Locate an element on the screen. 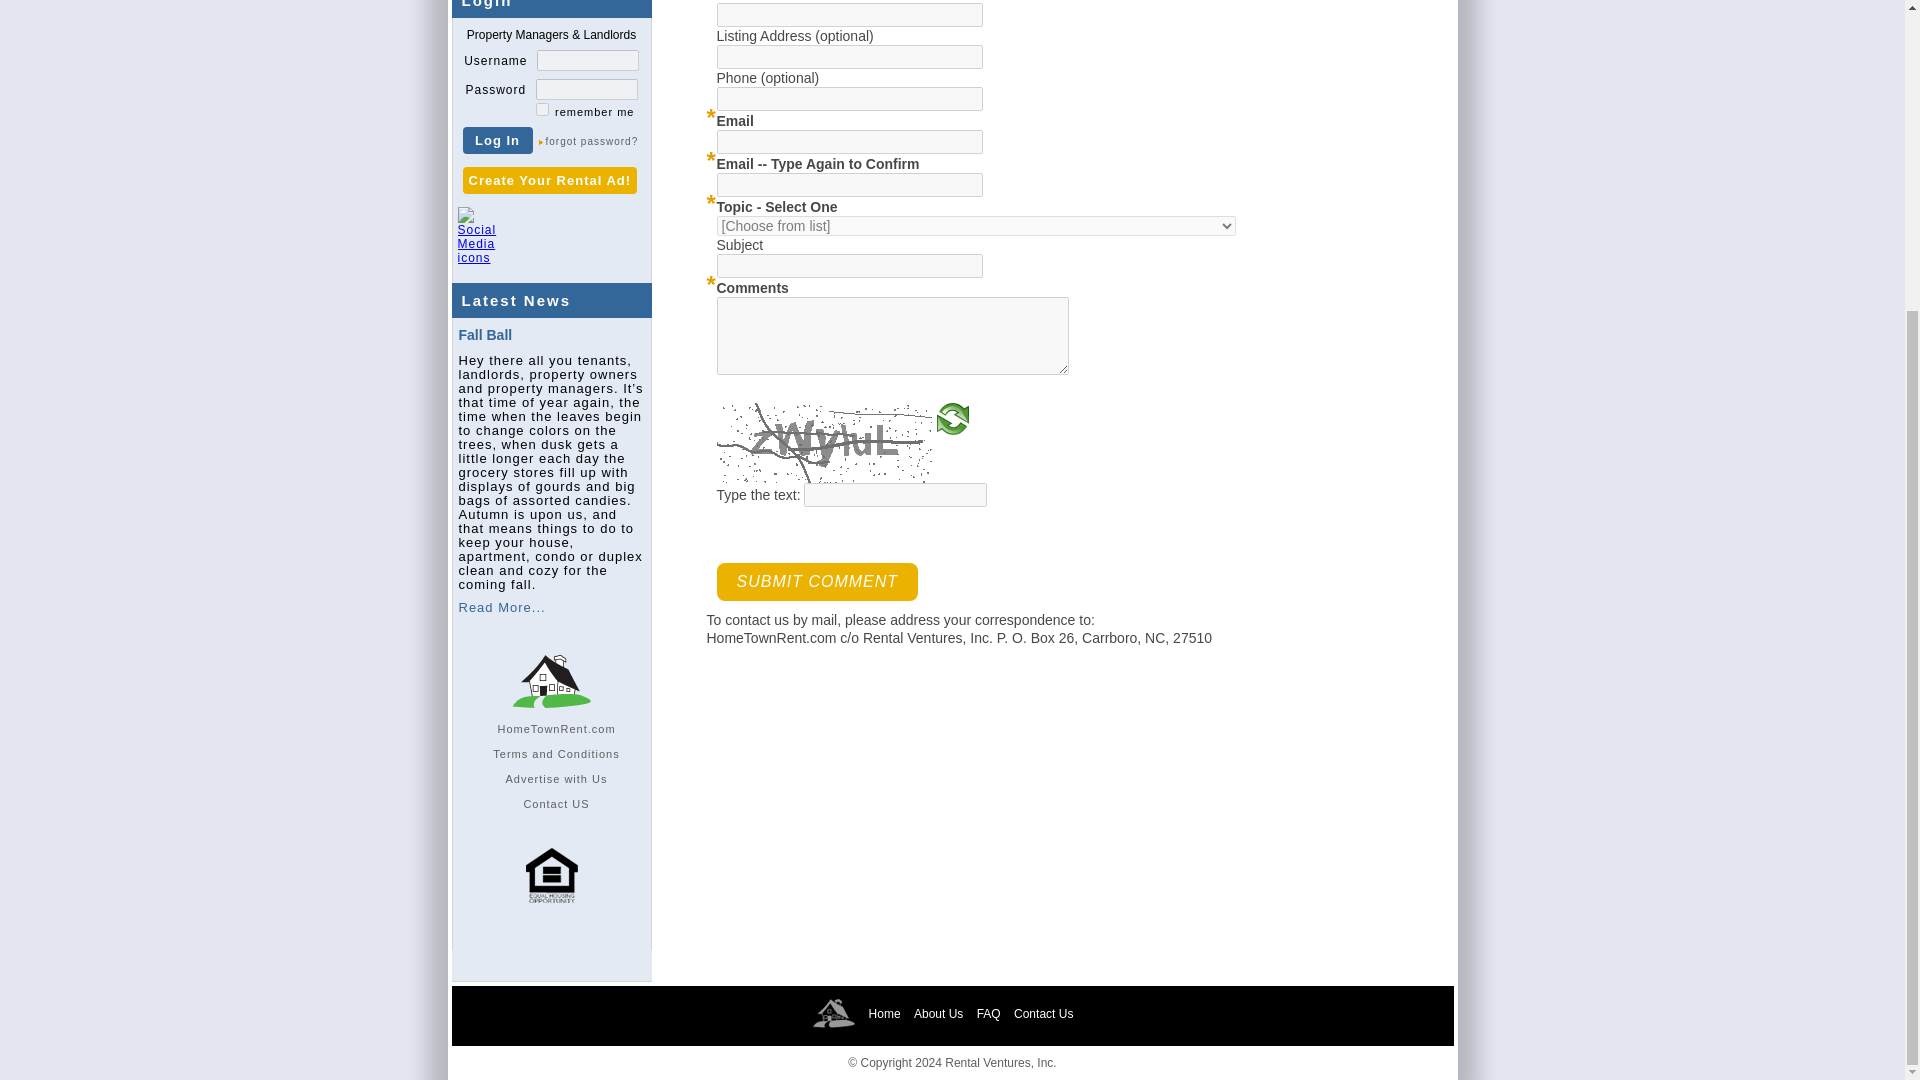 The height and width of the screenshot is (1080, 1920). Submit Comment is located at coordinates (816, 581).